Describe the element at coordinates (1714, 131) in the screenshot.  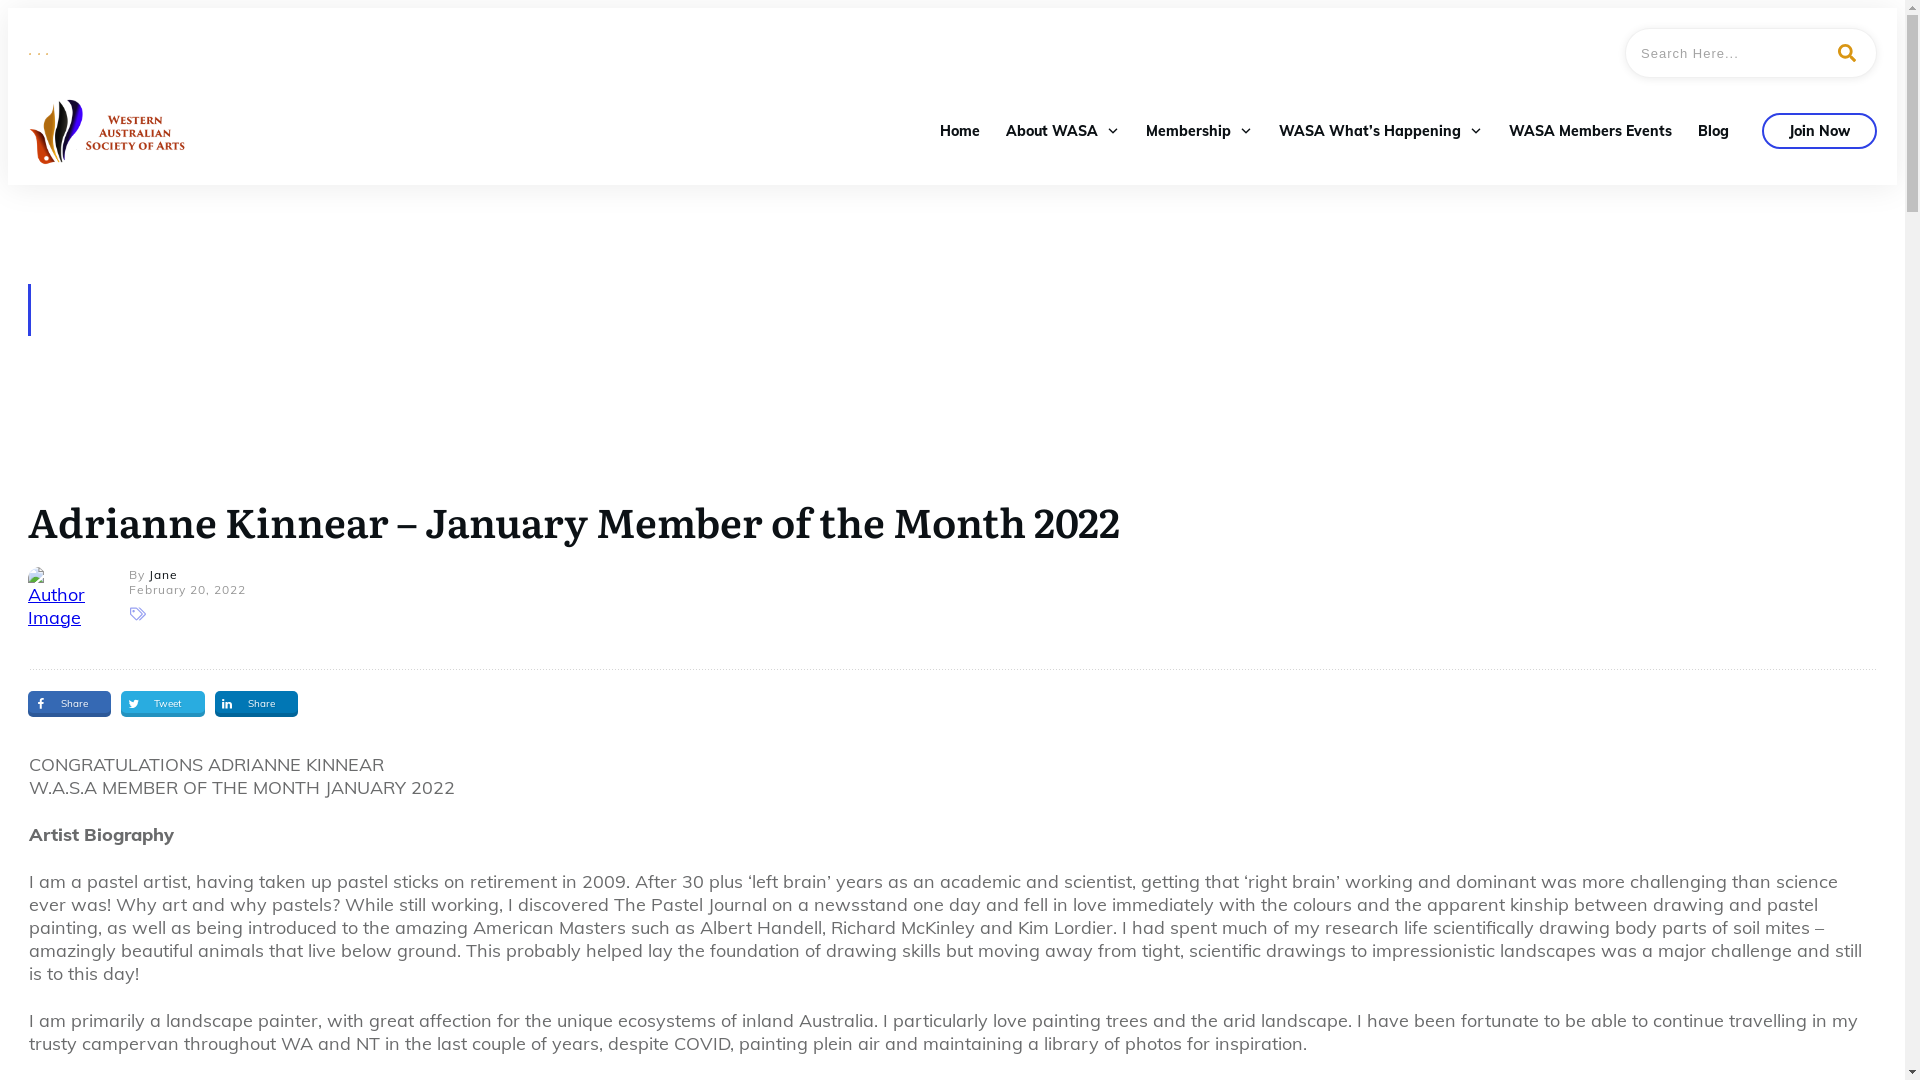
I see `Blog` at that location.